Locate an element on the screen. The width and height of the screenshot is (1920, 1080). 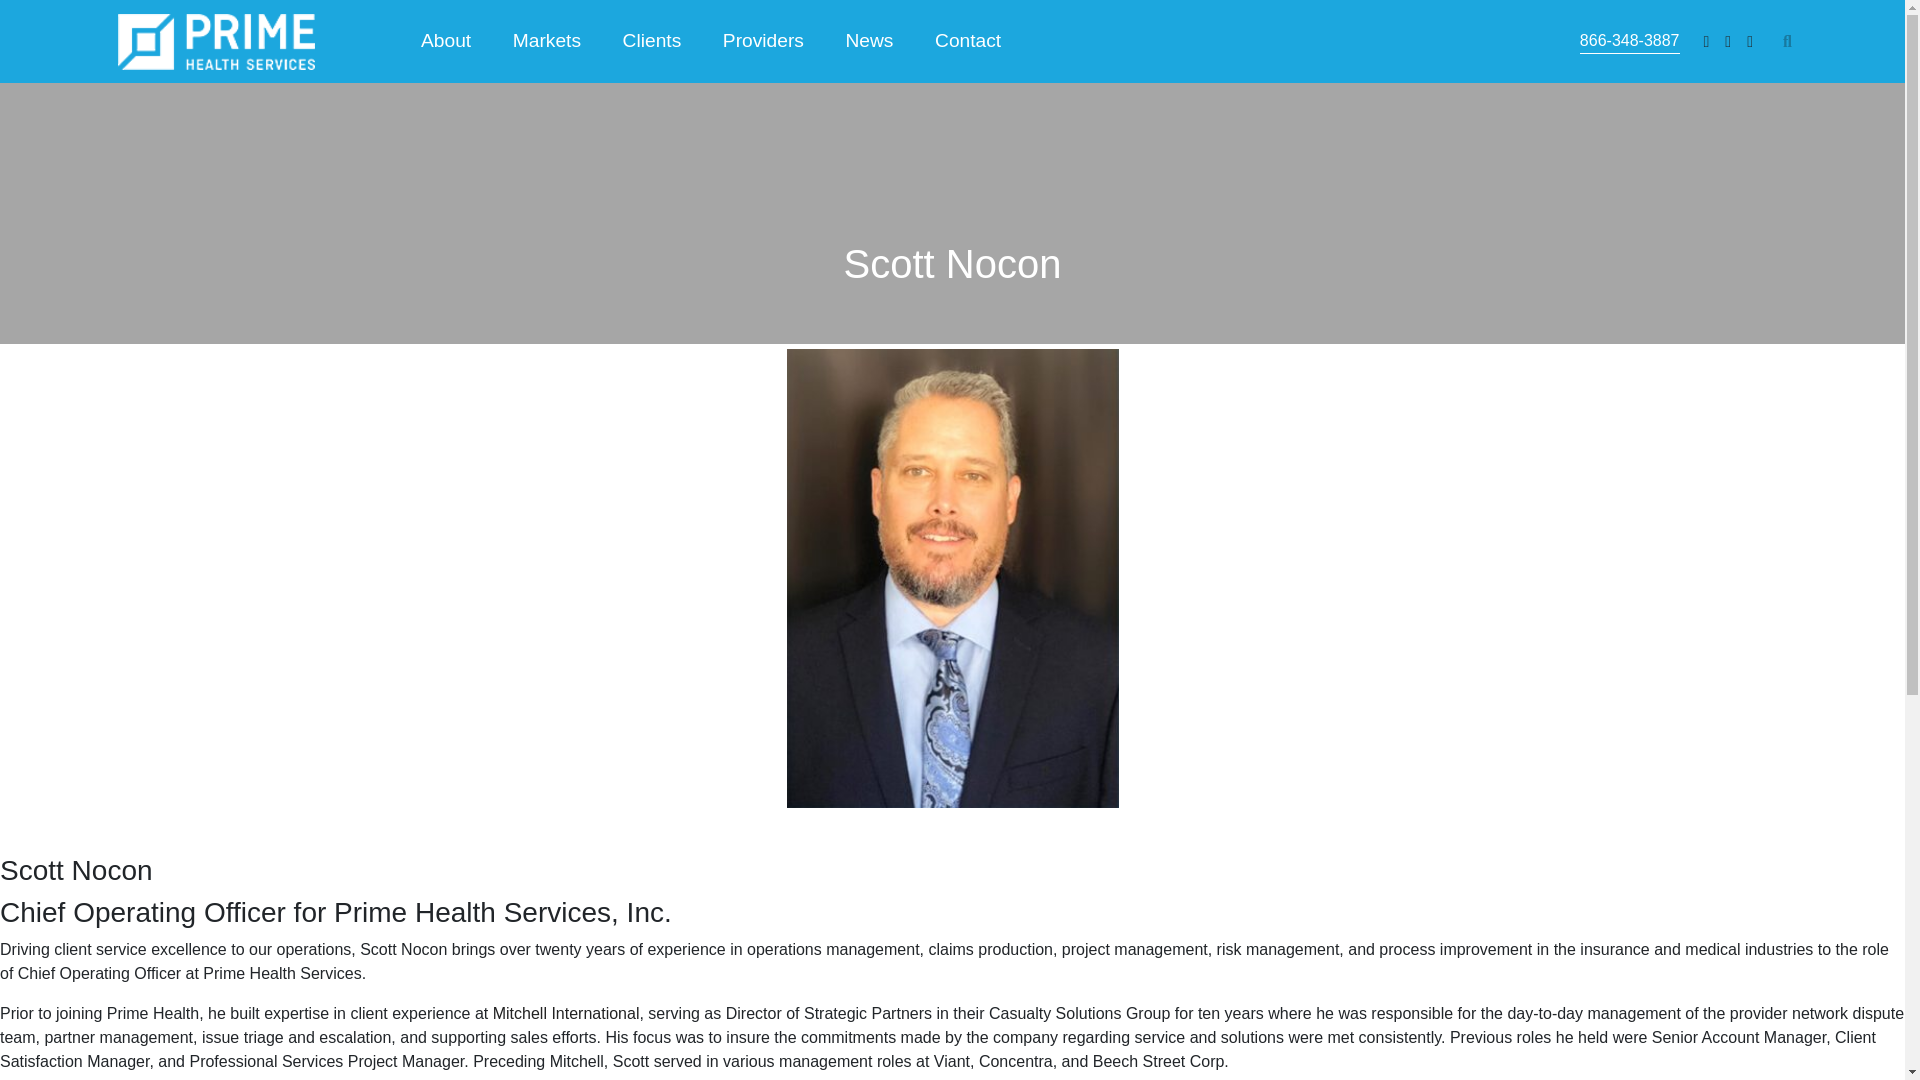
Markets is located at coordinates (546, 42).